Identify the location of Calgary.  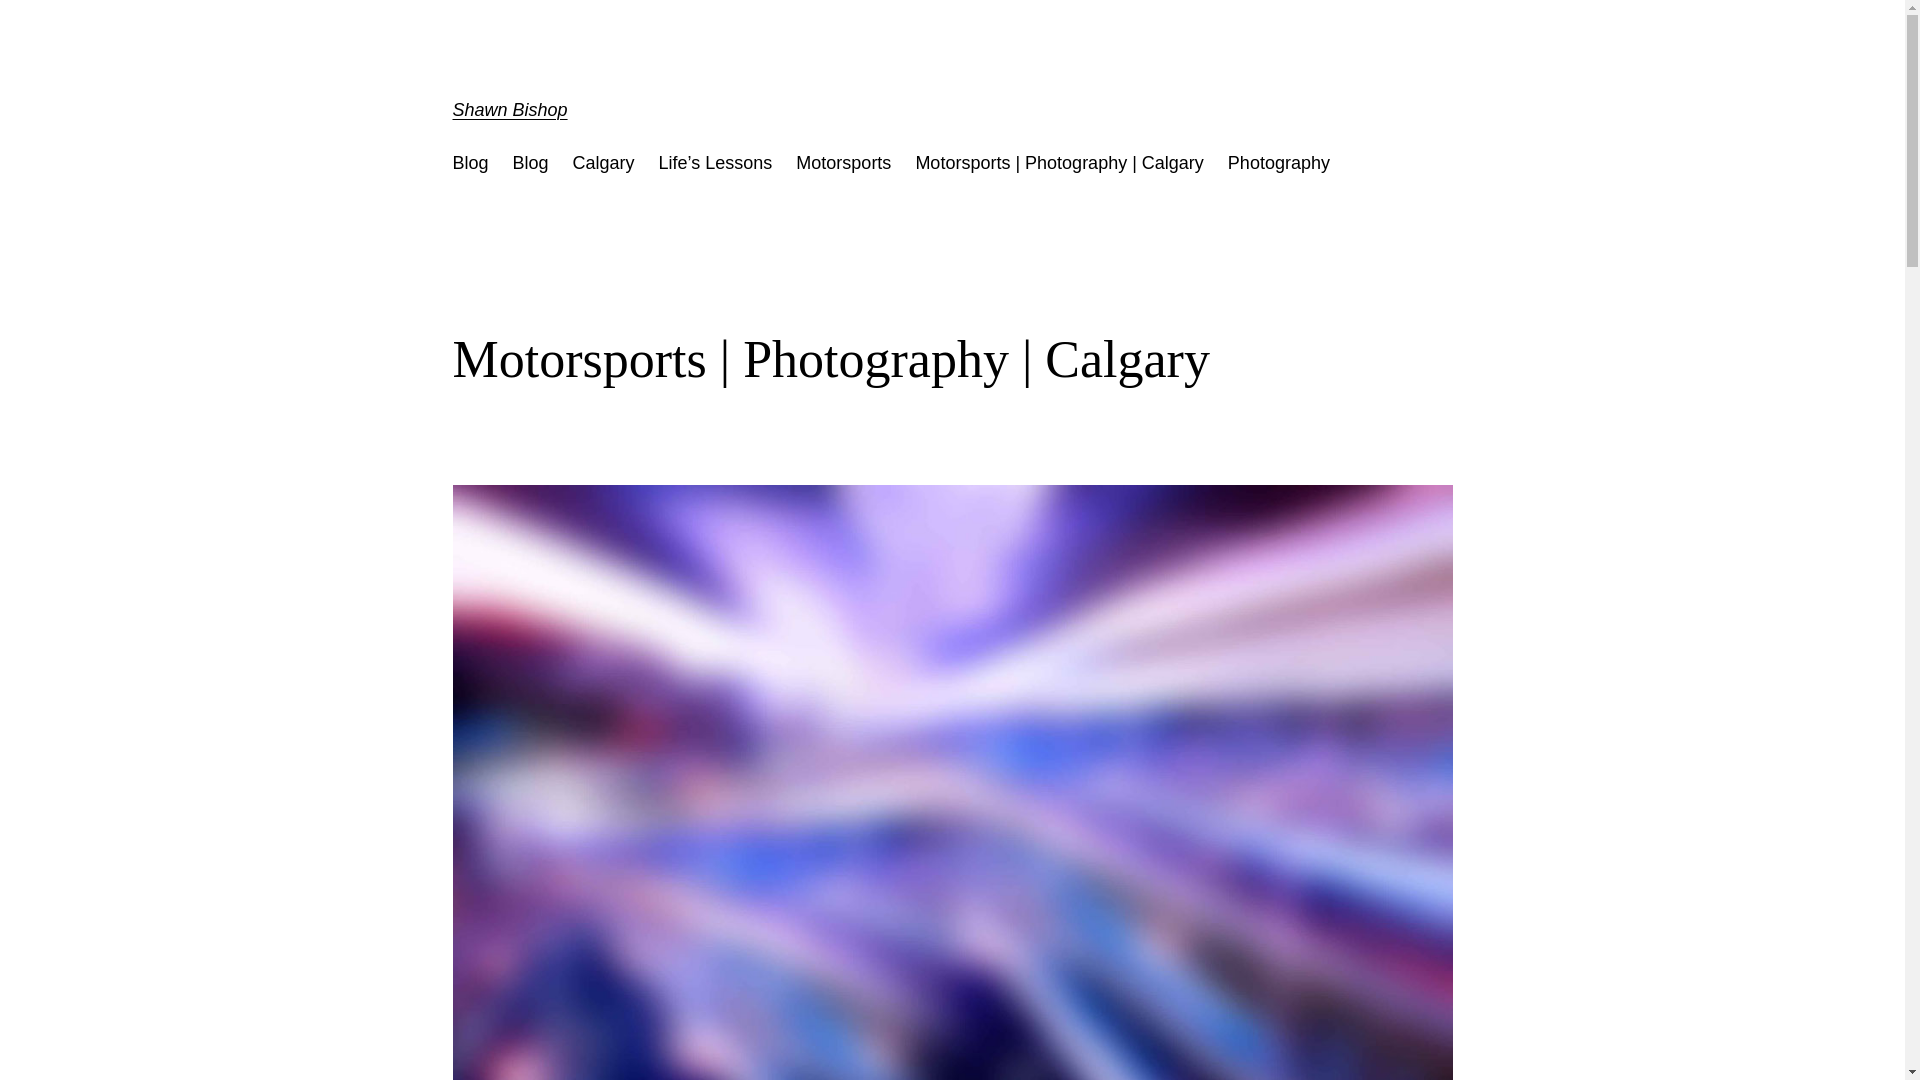
(604, 164).